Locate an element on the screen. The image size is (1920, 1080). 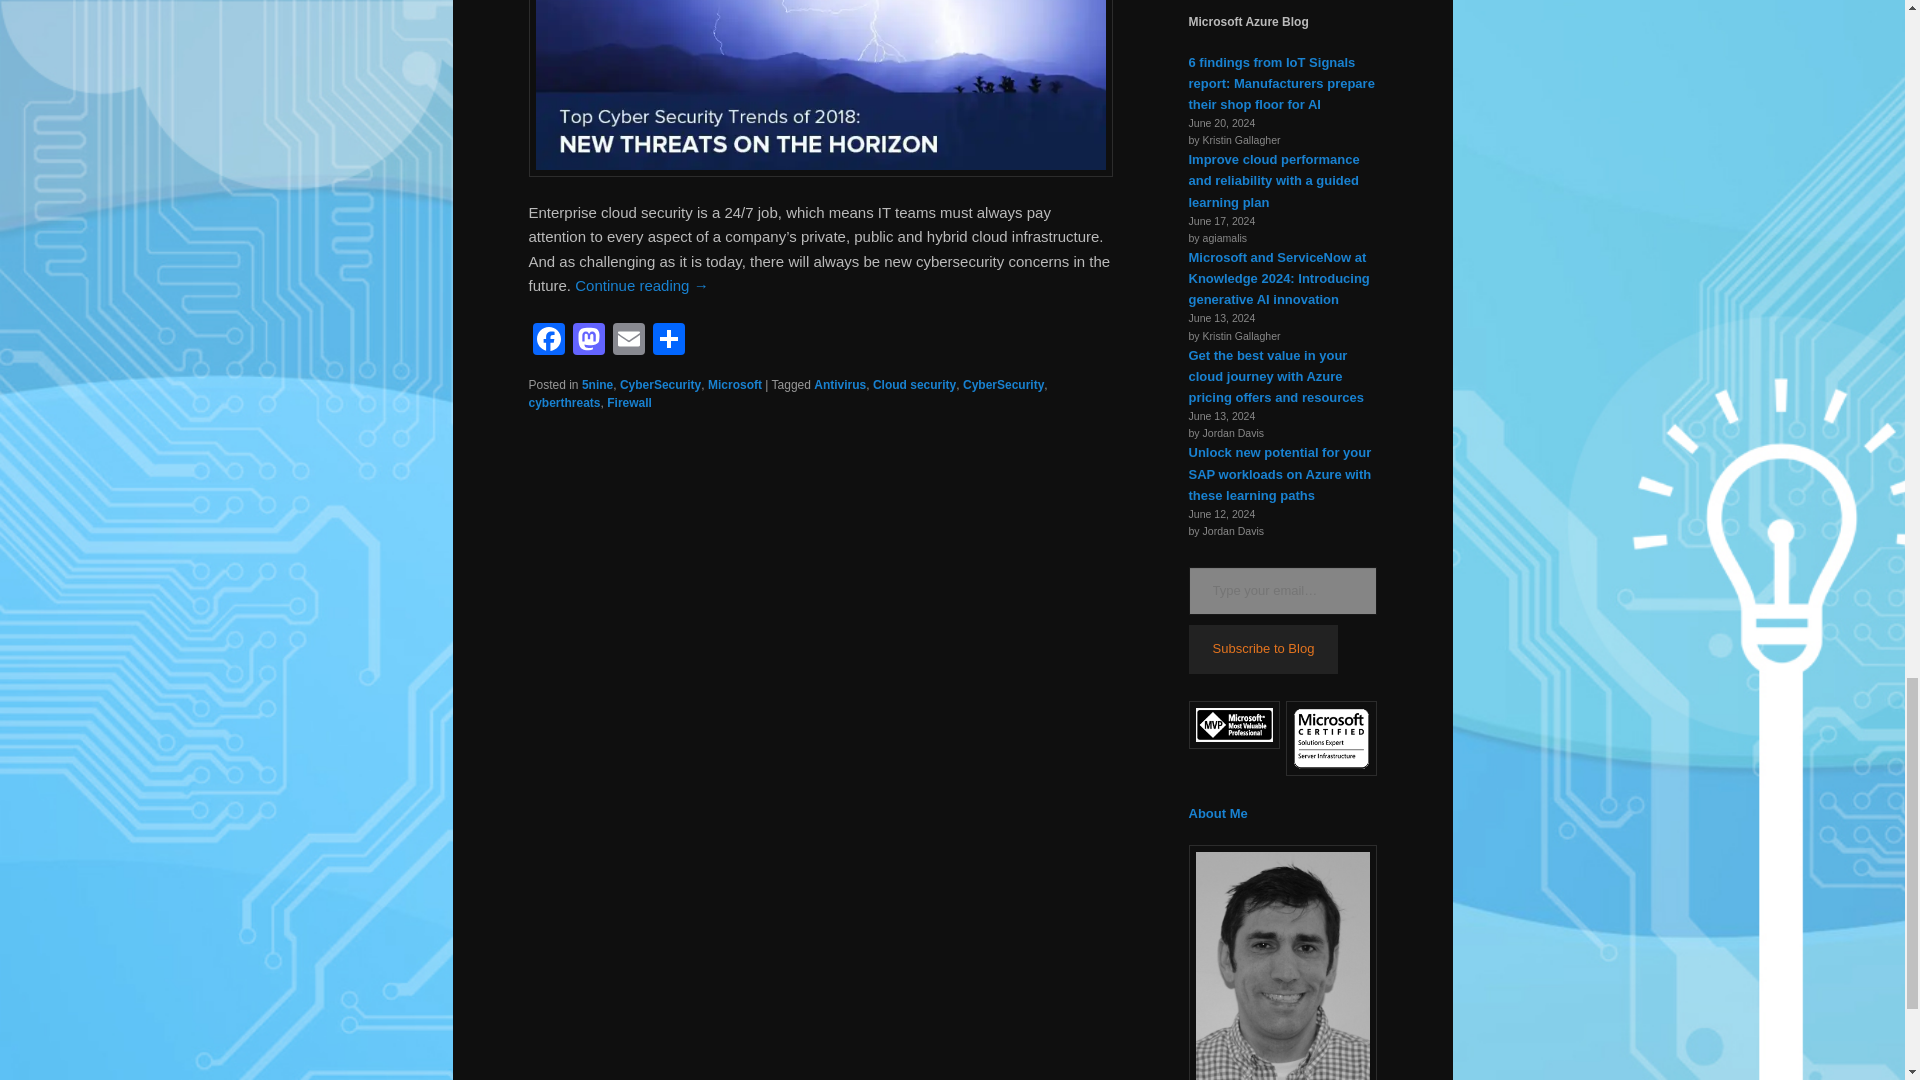
Mastodon is located at coordinates (588, 340).